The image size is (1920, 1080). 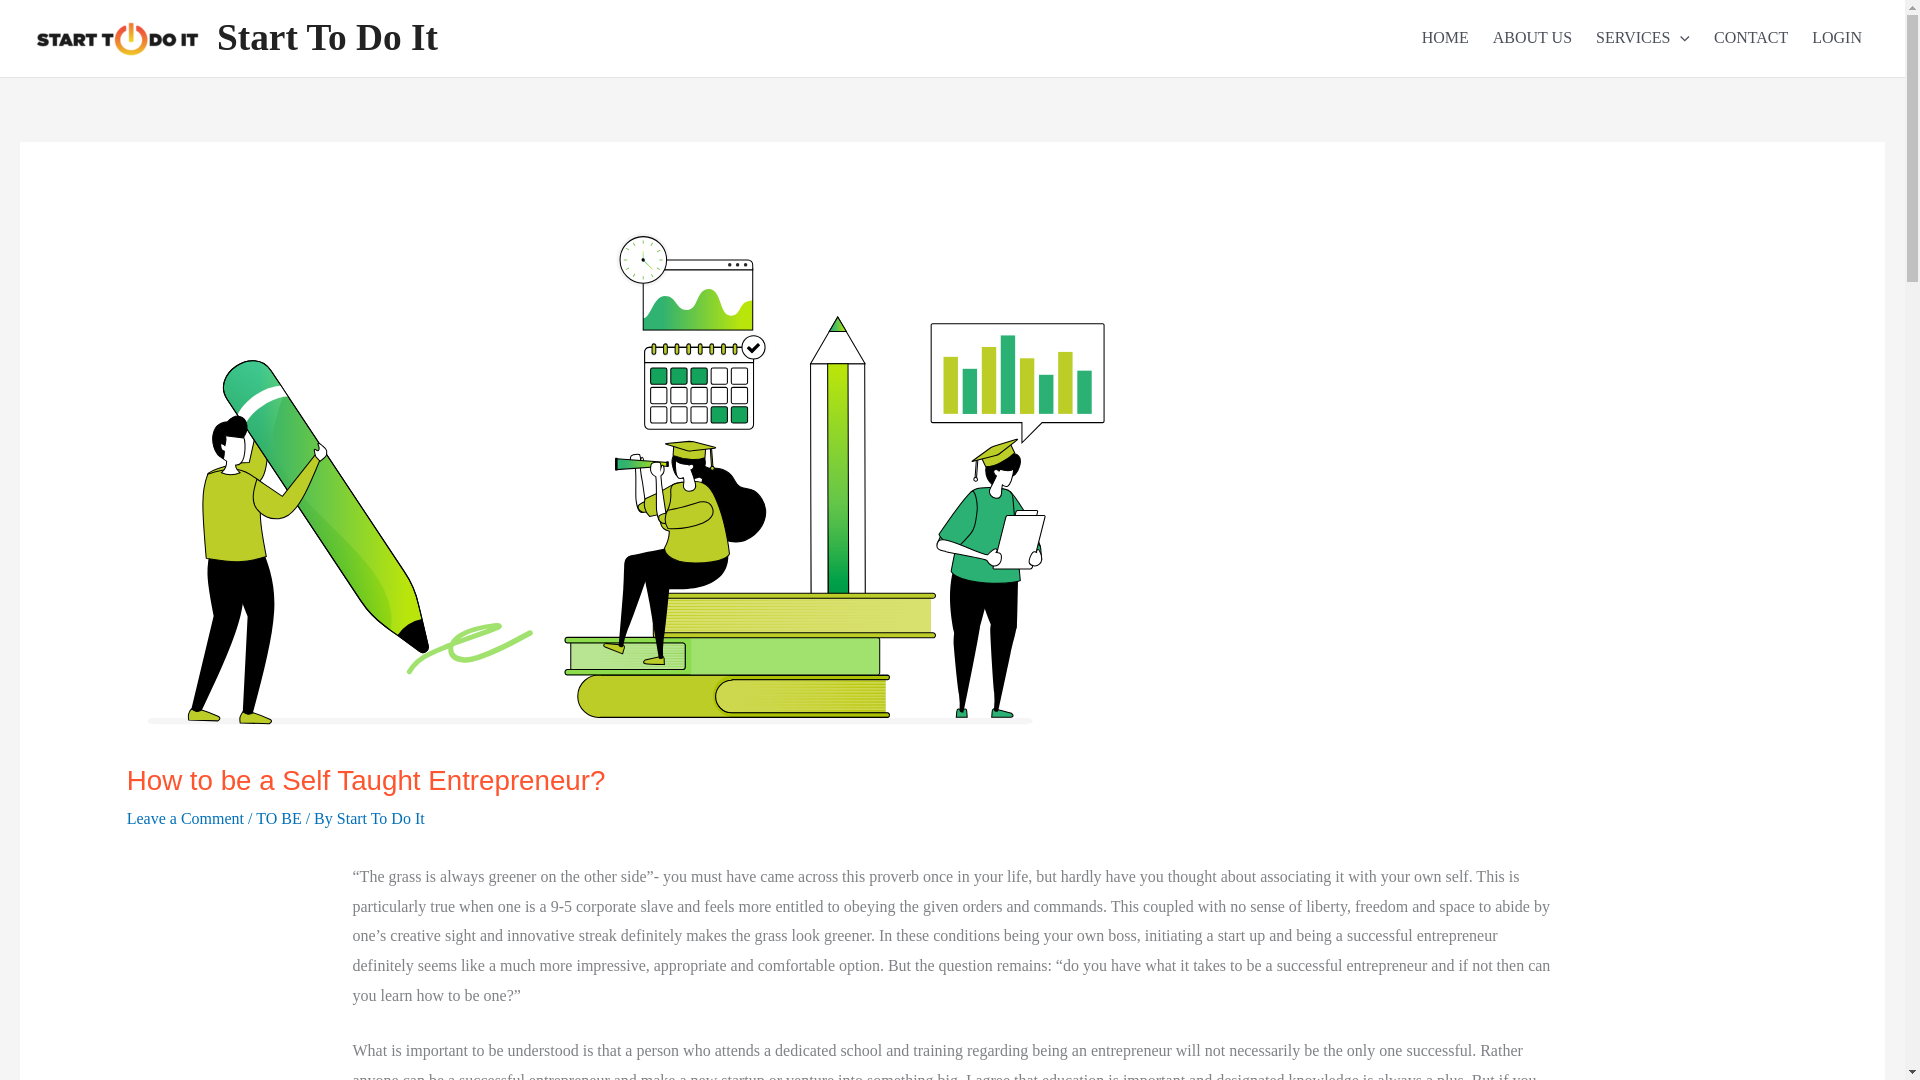 I want to click on View all posts by Start To Do It, so click(x=380, y=818).